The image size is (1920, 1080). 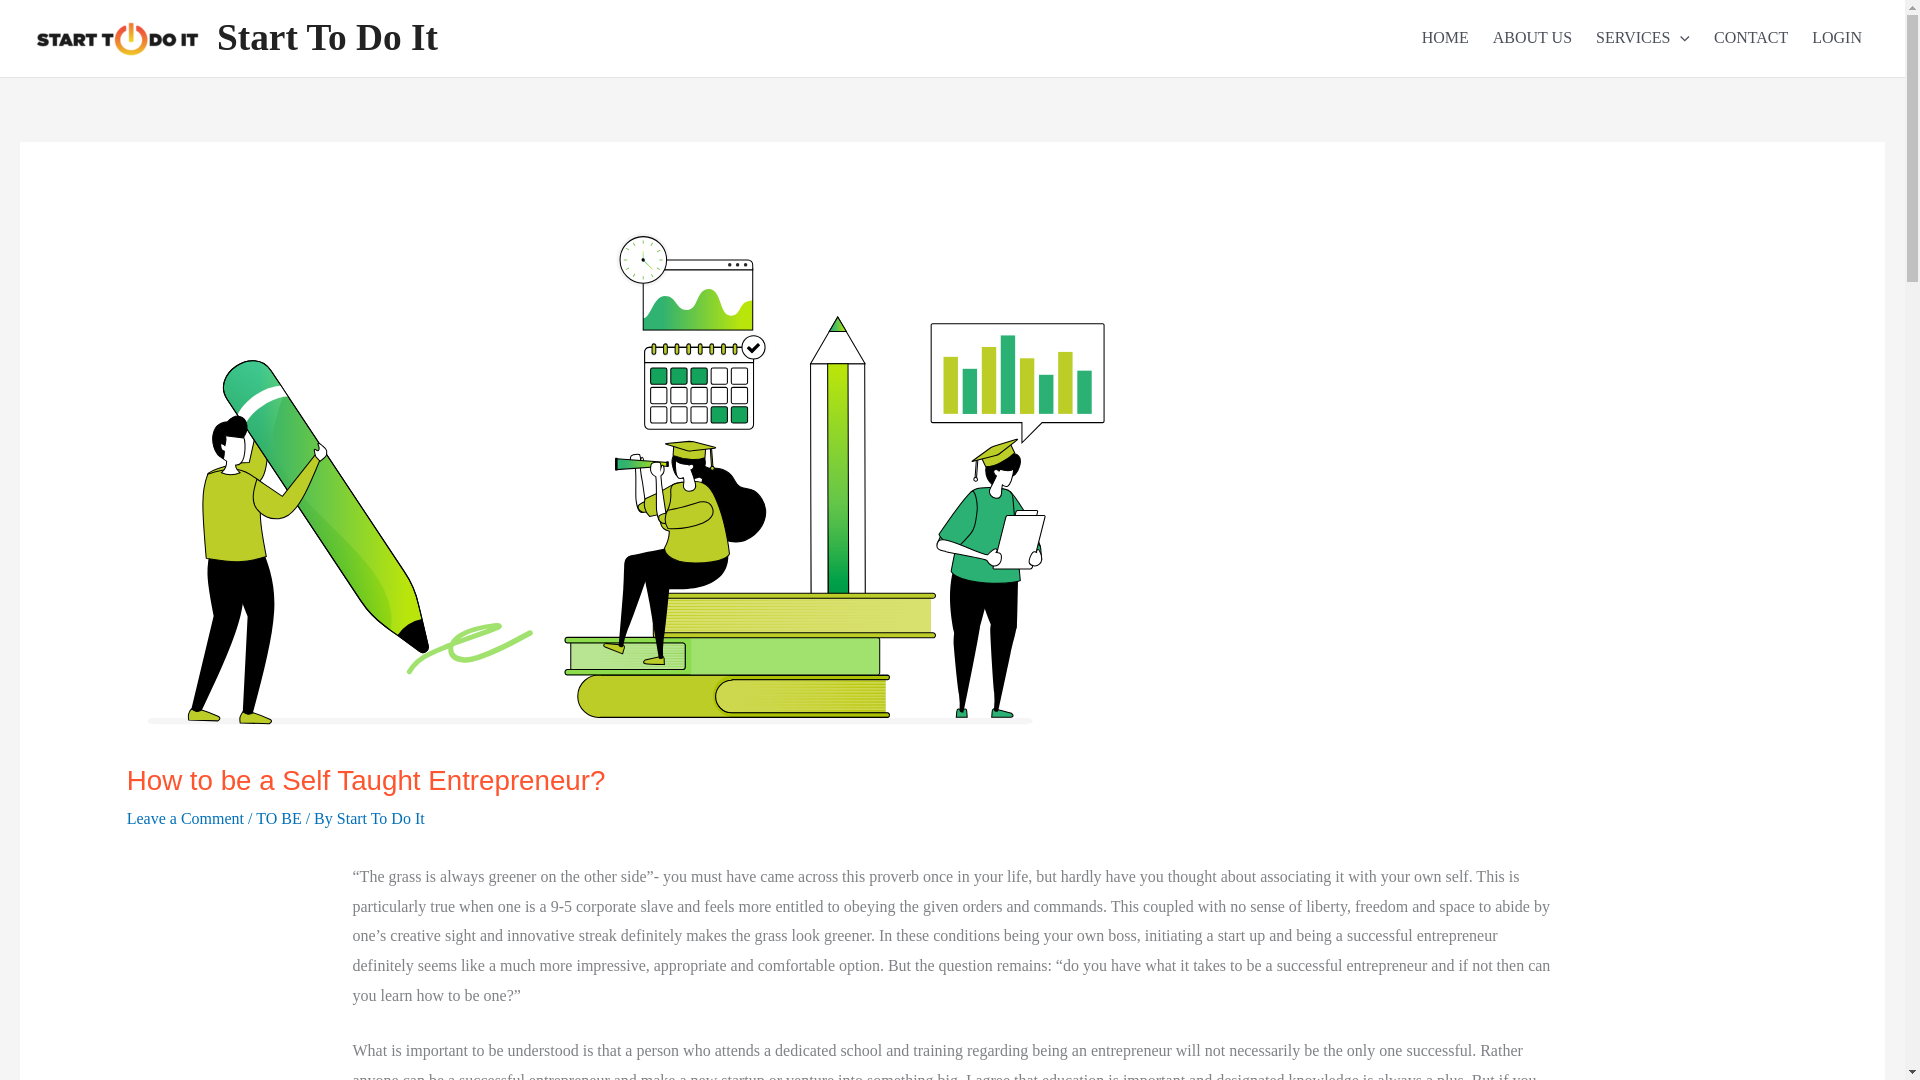 I want to click on View all posts by Start To Do It, so click(x=380, y=818).